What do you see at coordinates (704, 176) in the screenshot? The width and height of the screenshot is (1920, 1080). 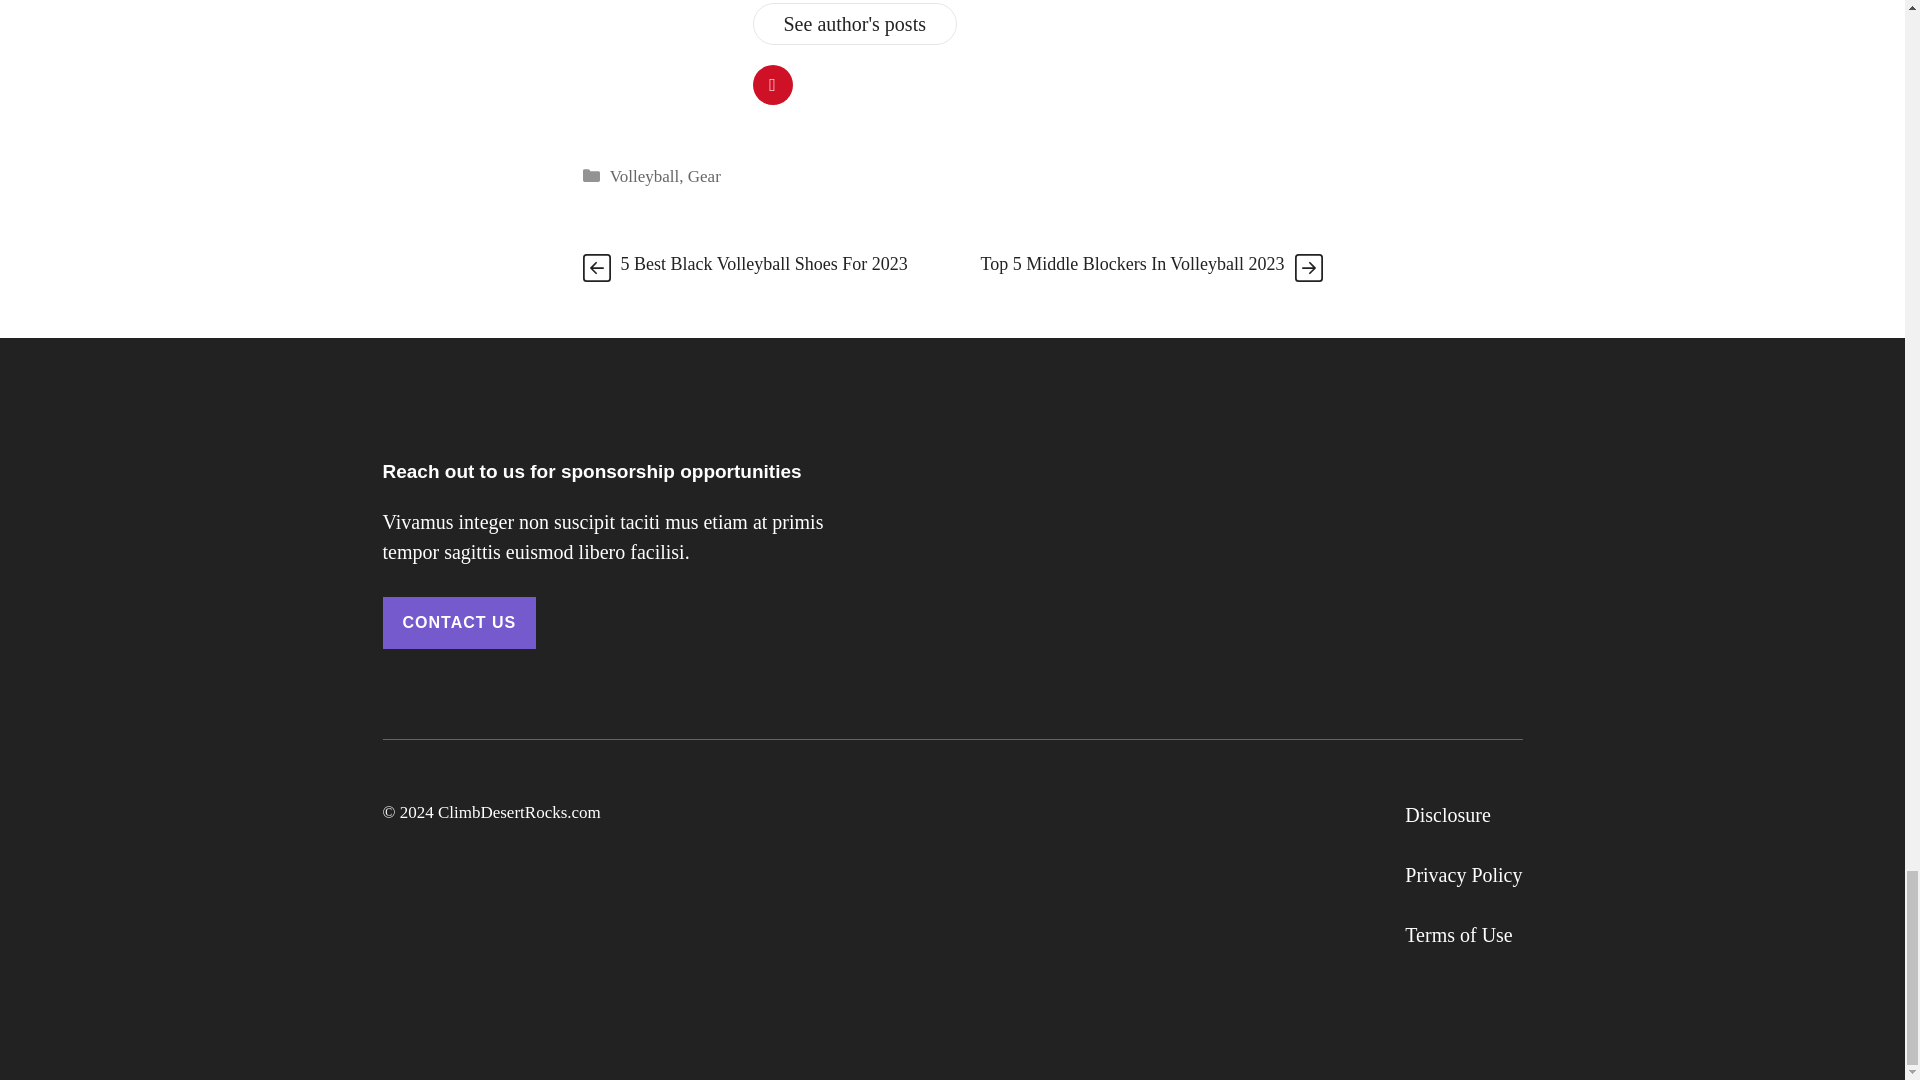 I see `Gear` at bounding box center [704, 176].